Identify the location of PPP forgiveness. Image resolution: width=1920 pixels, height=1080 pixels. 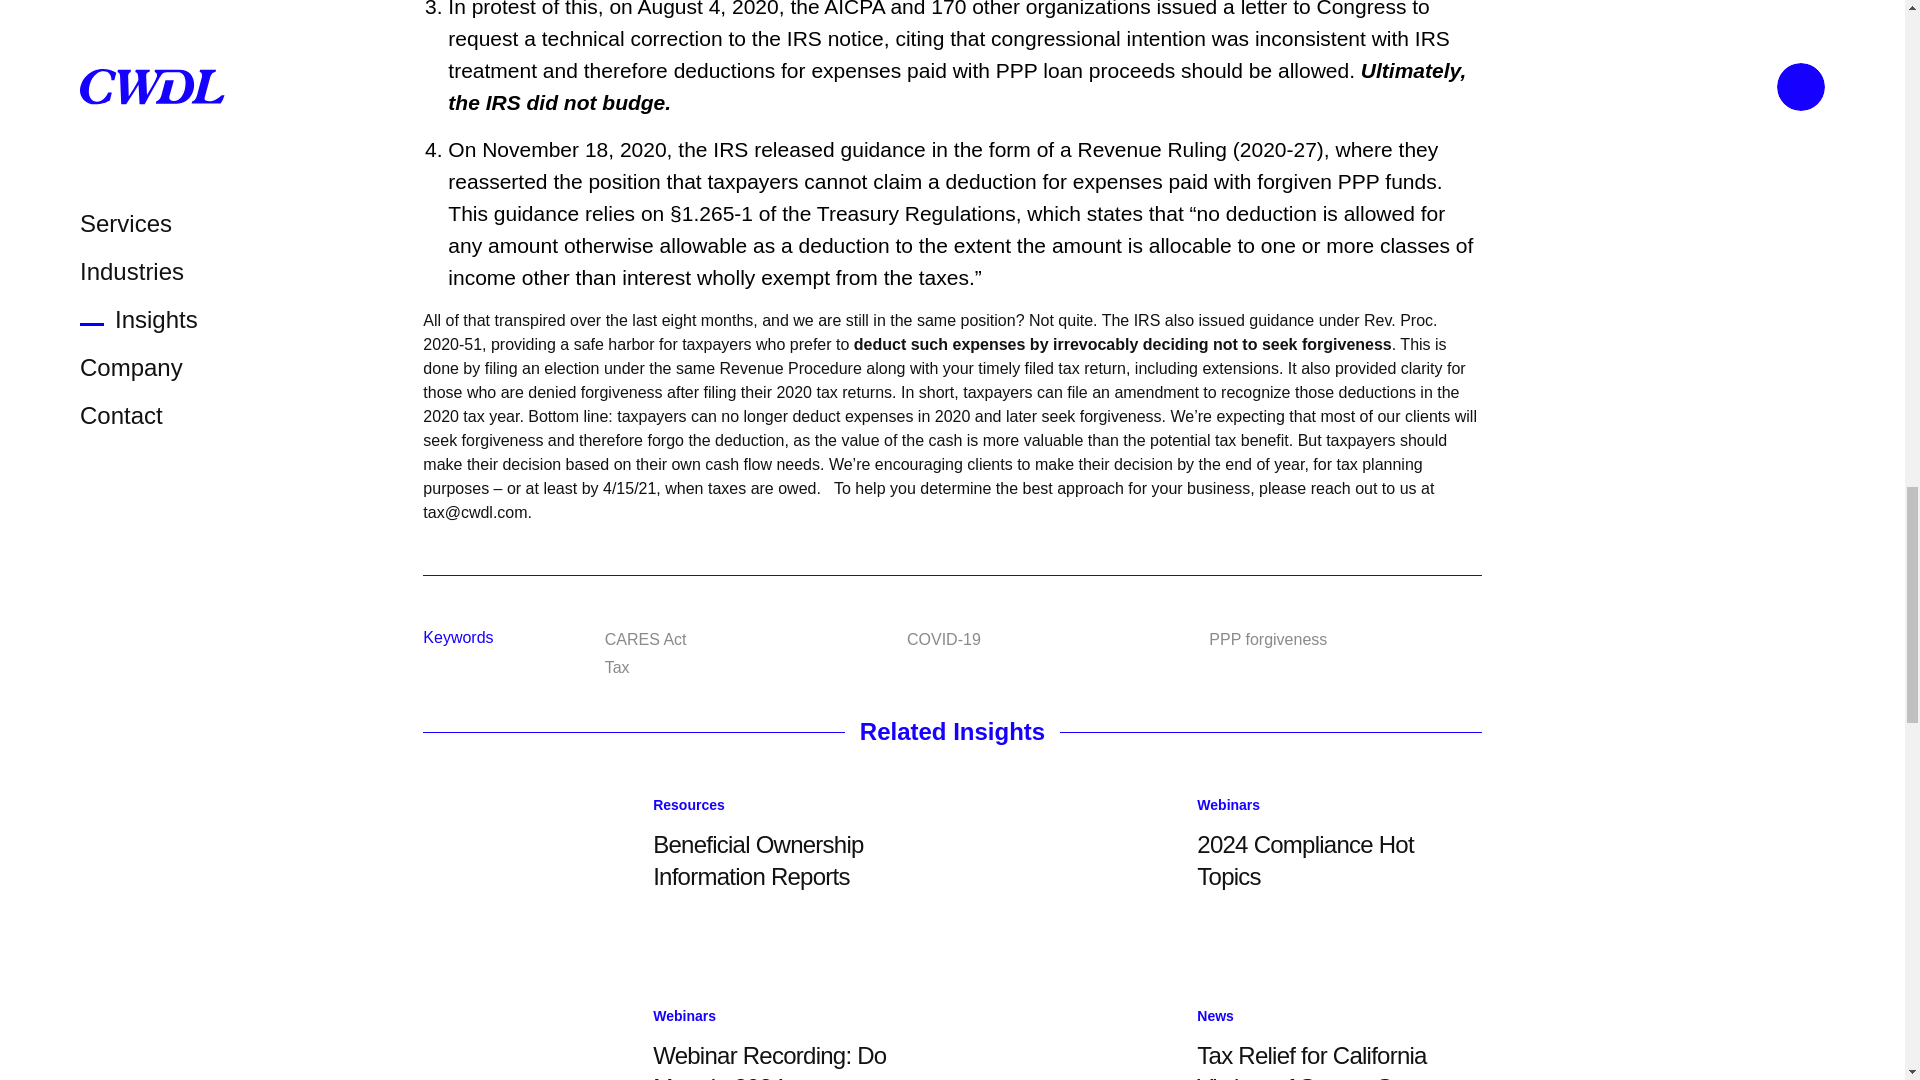
(1268, 639).